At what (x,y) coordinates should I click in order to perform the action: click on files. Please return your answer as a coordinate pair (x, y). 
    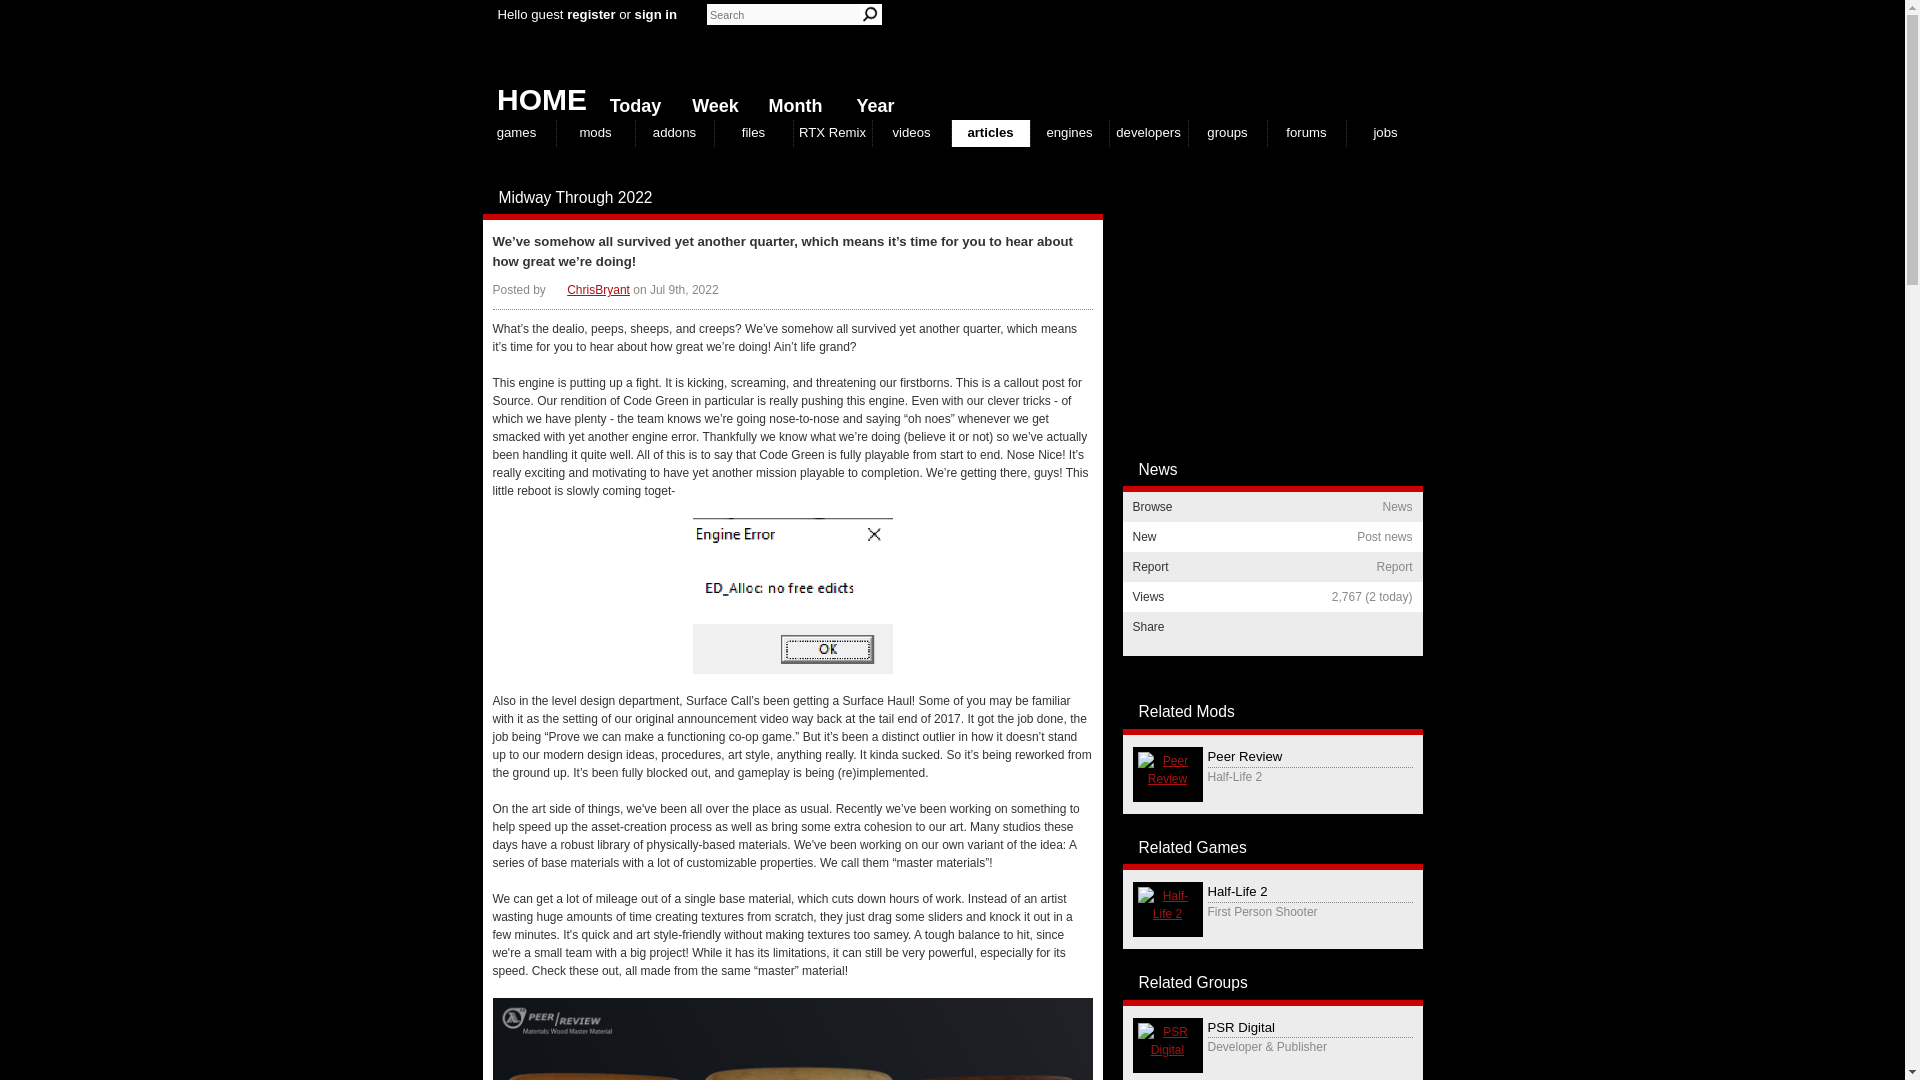
    Looking at the image, I should click on (752, 132).